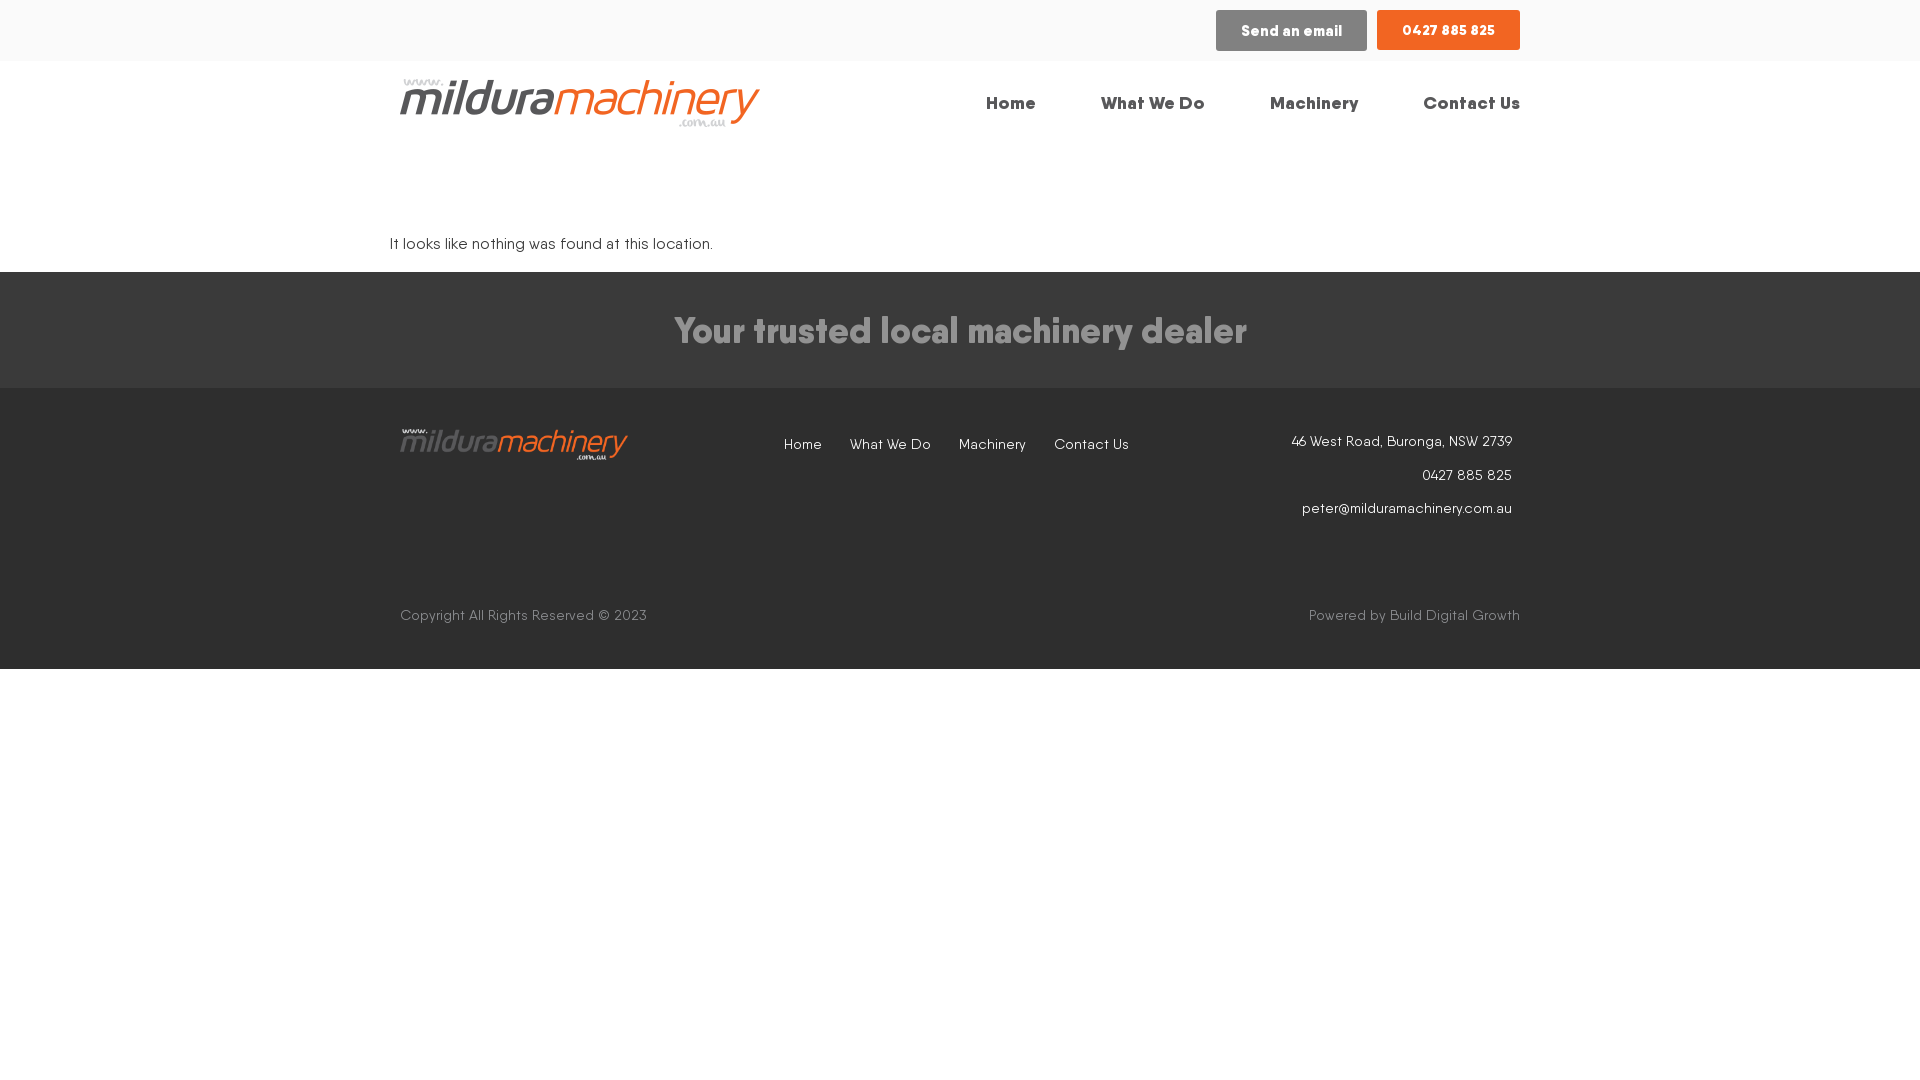 The image size is (1920, 1080). I want to click on What We Do, so click(1153, 103).